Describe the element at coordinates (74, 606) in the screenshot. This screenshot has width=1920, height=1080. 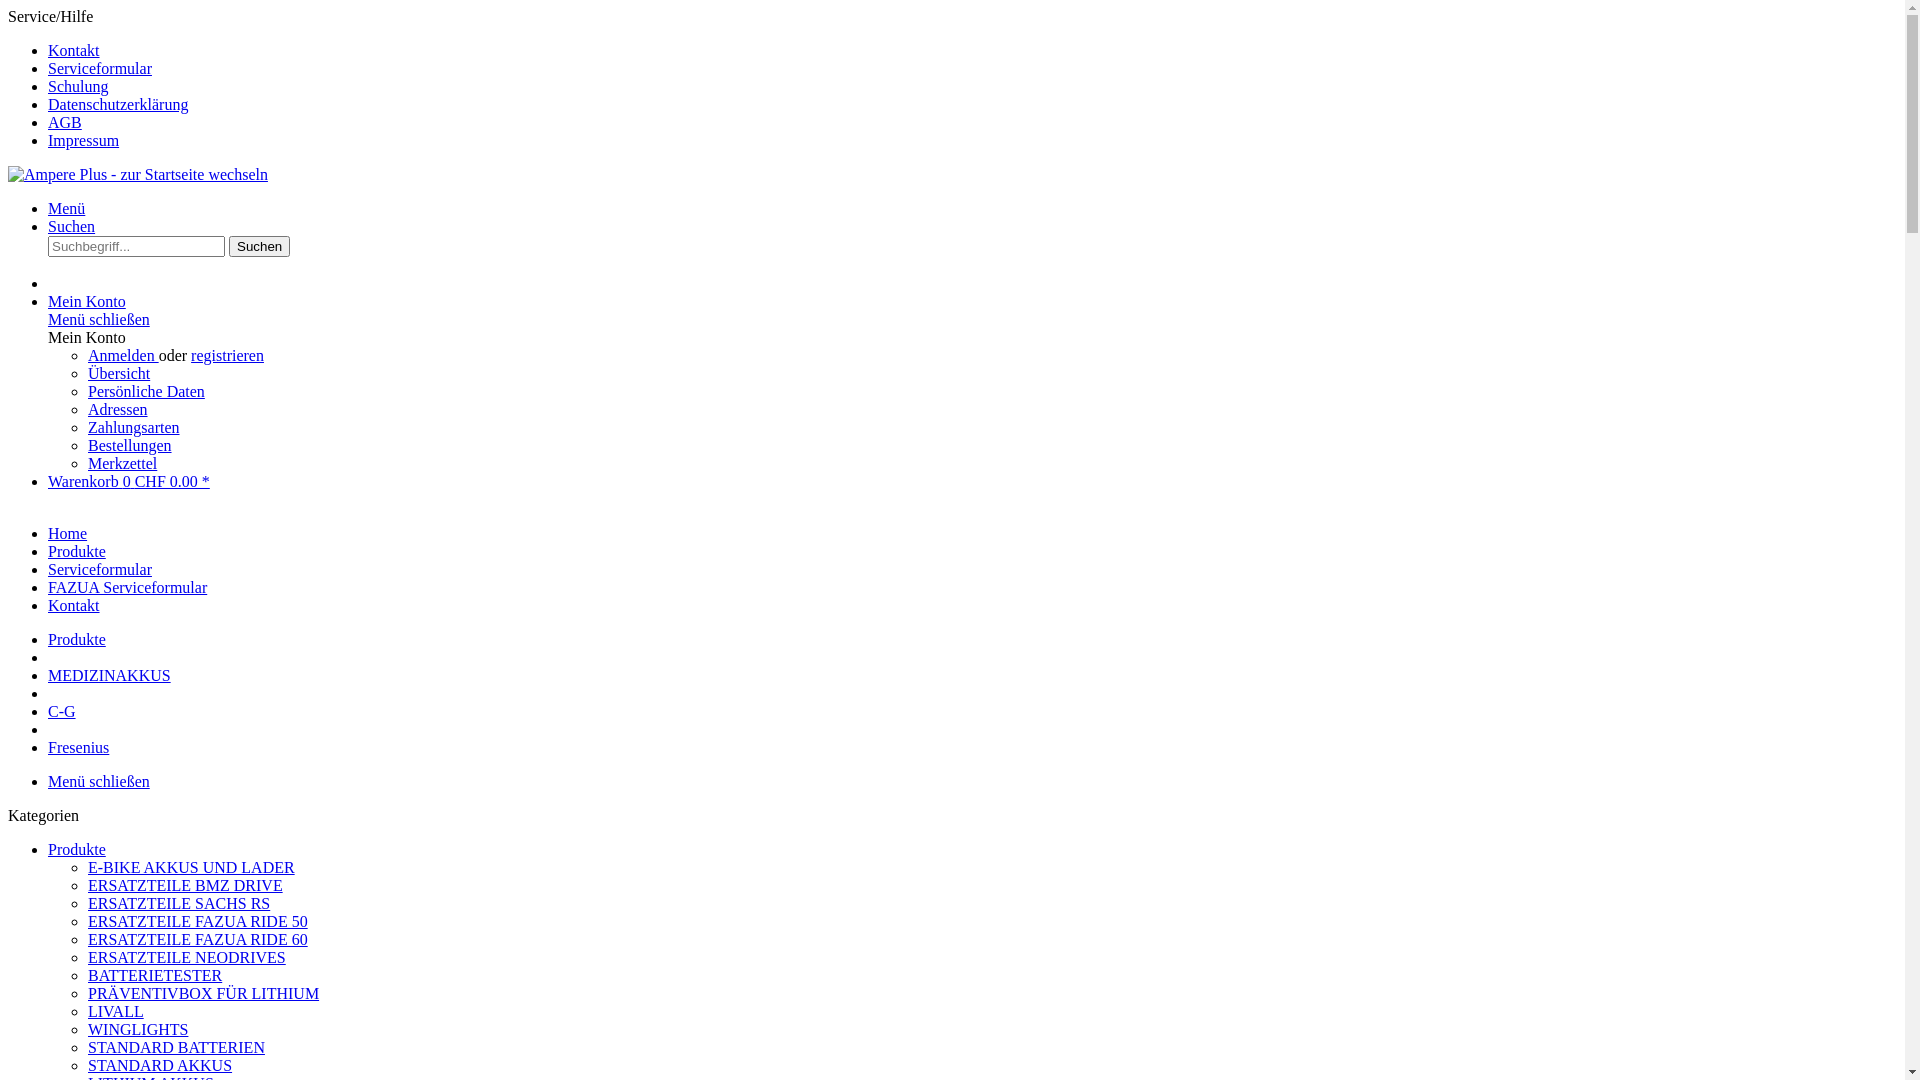
I see `Kontakt` at that location.